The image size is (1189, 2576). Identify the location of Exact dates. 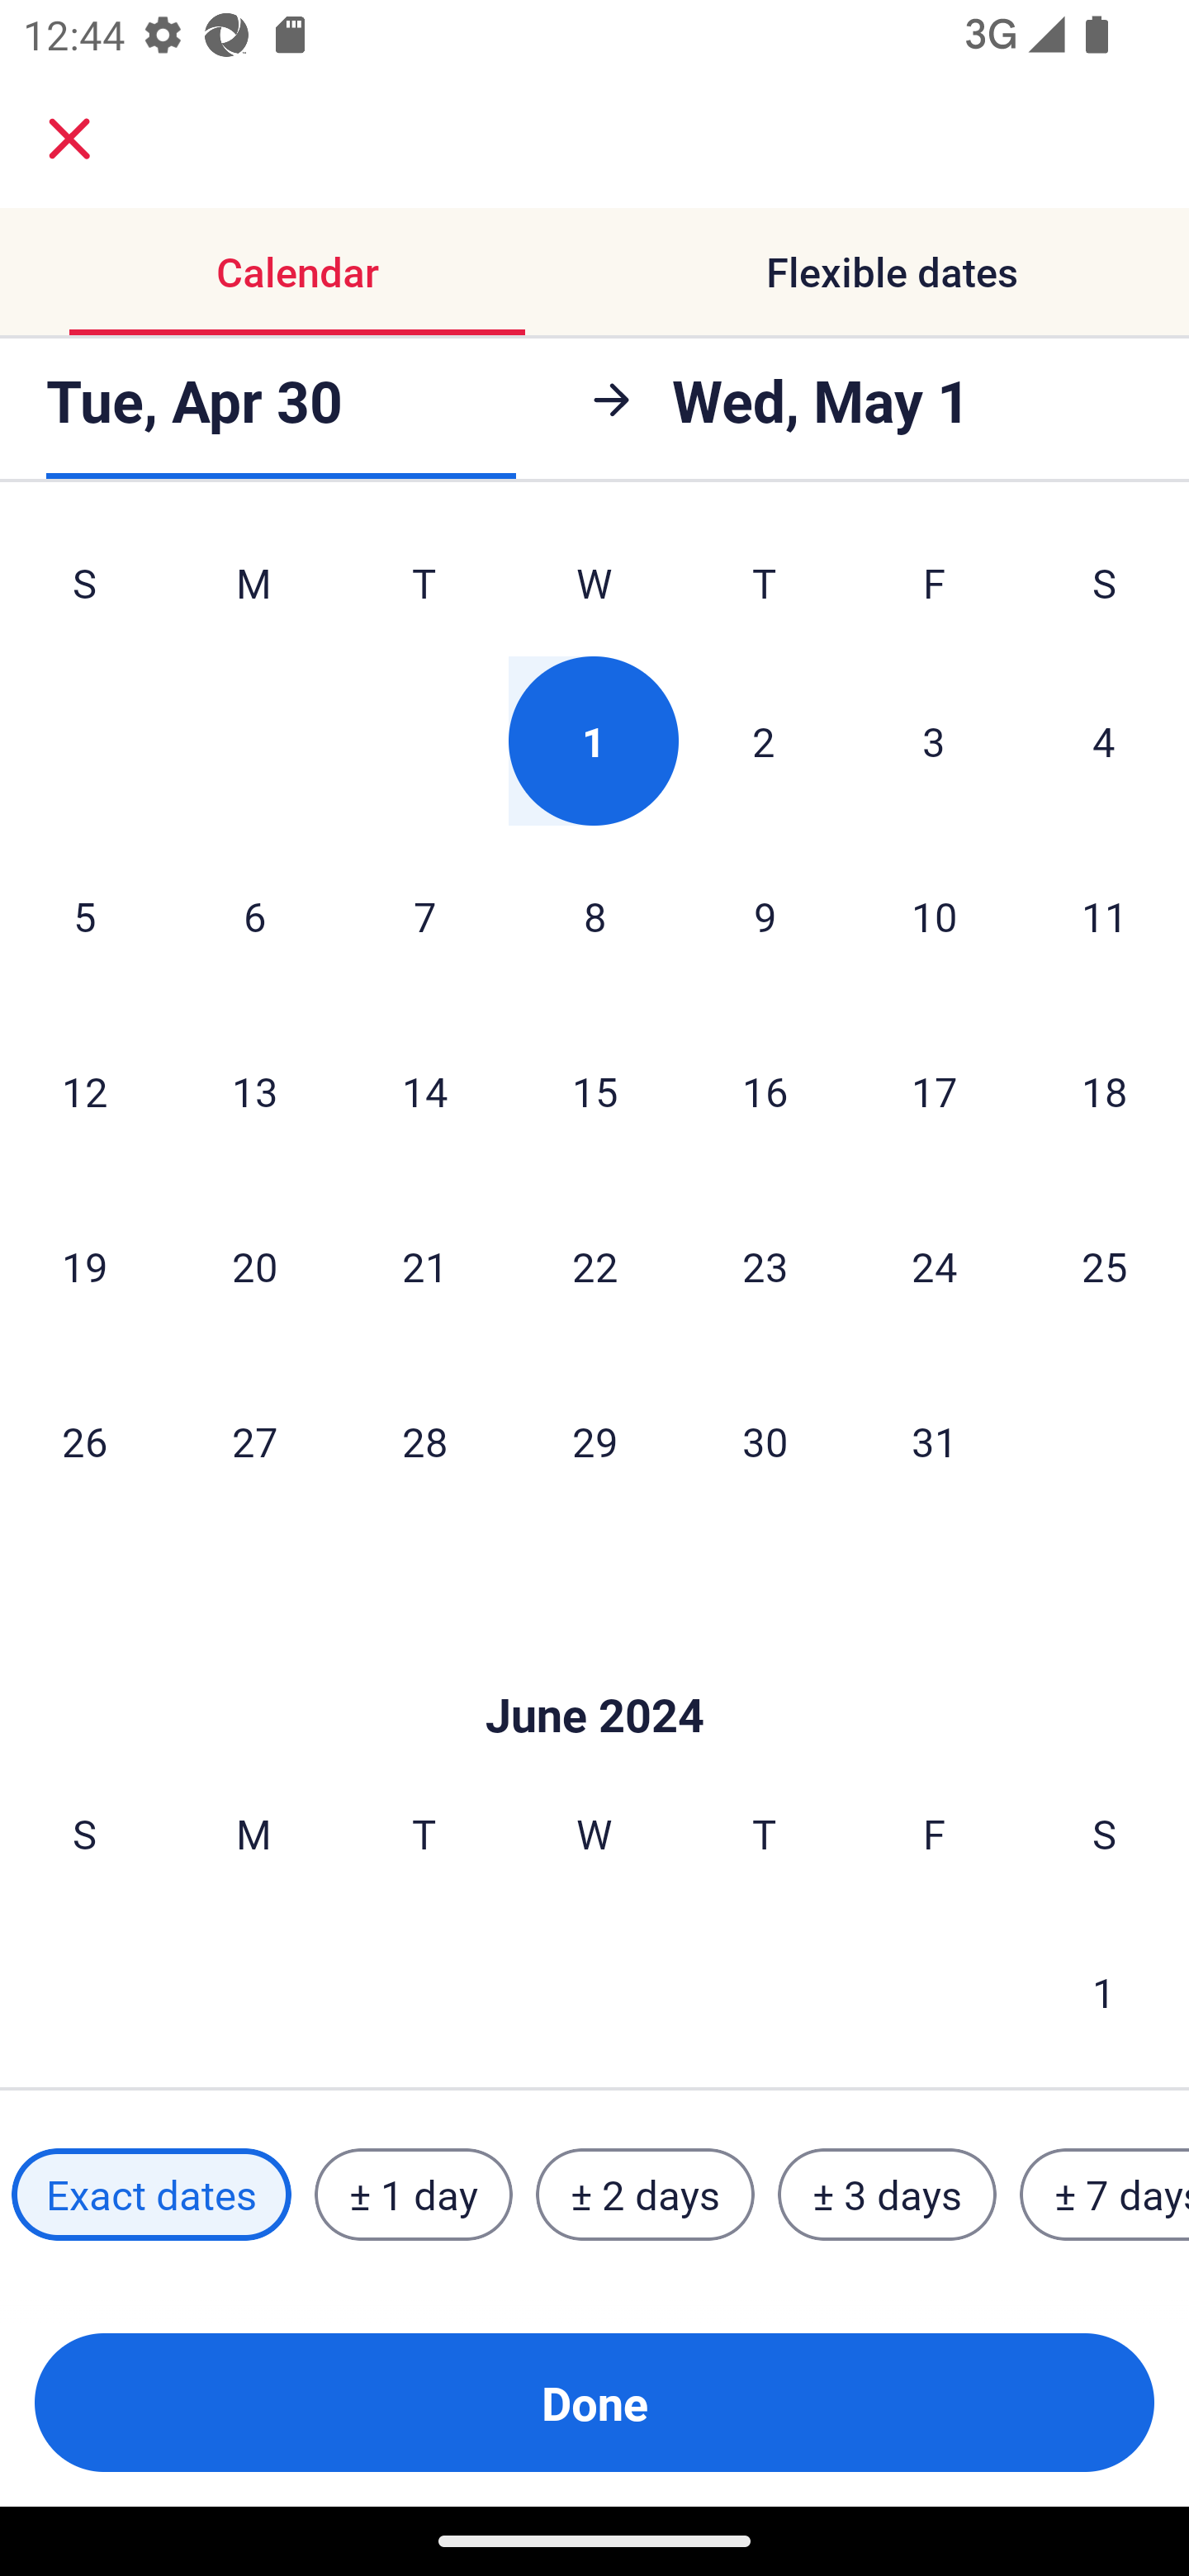
(151, 2195).